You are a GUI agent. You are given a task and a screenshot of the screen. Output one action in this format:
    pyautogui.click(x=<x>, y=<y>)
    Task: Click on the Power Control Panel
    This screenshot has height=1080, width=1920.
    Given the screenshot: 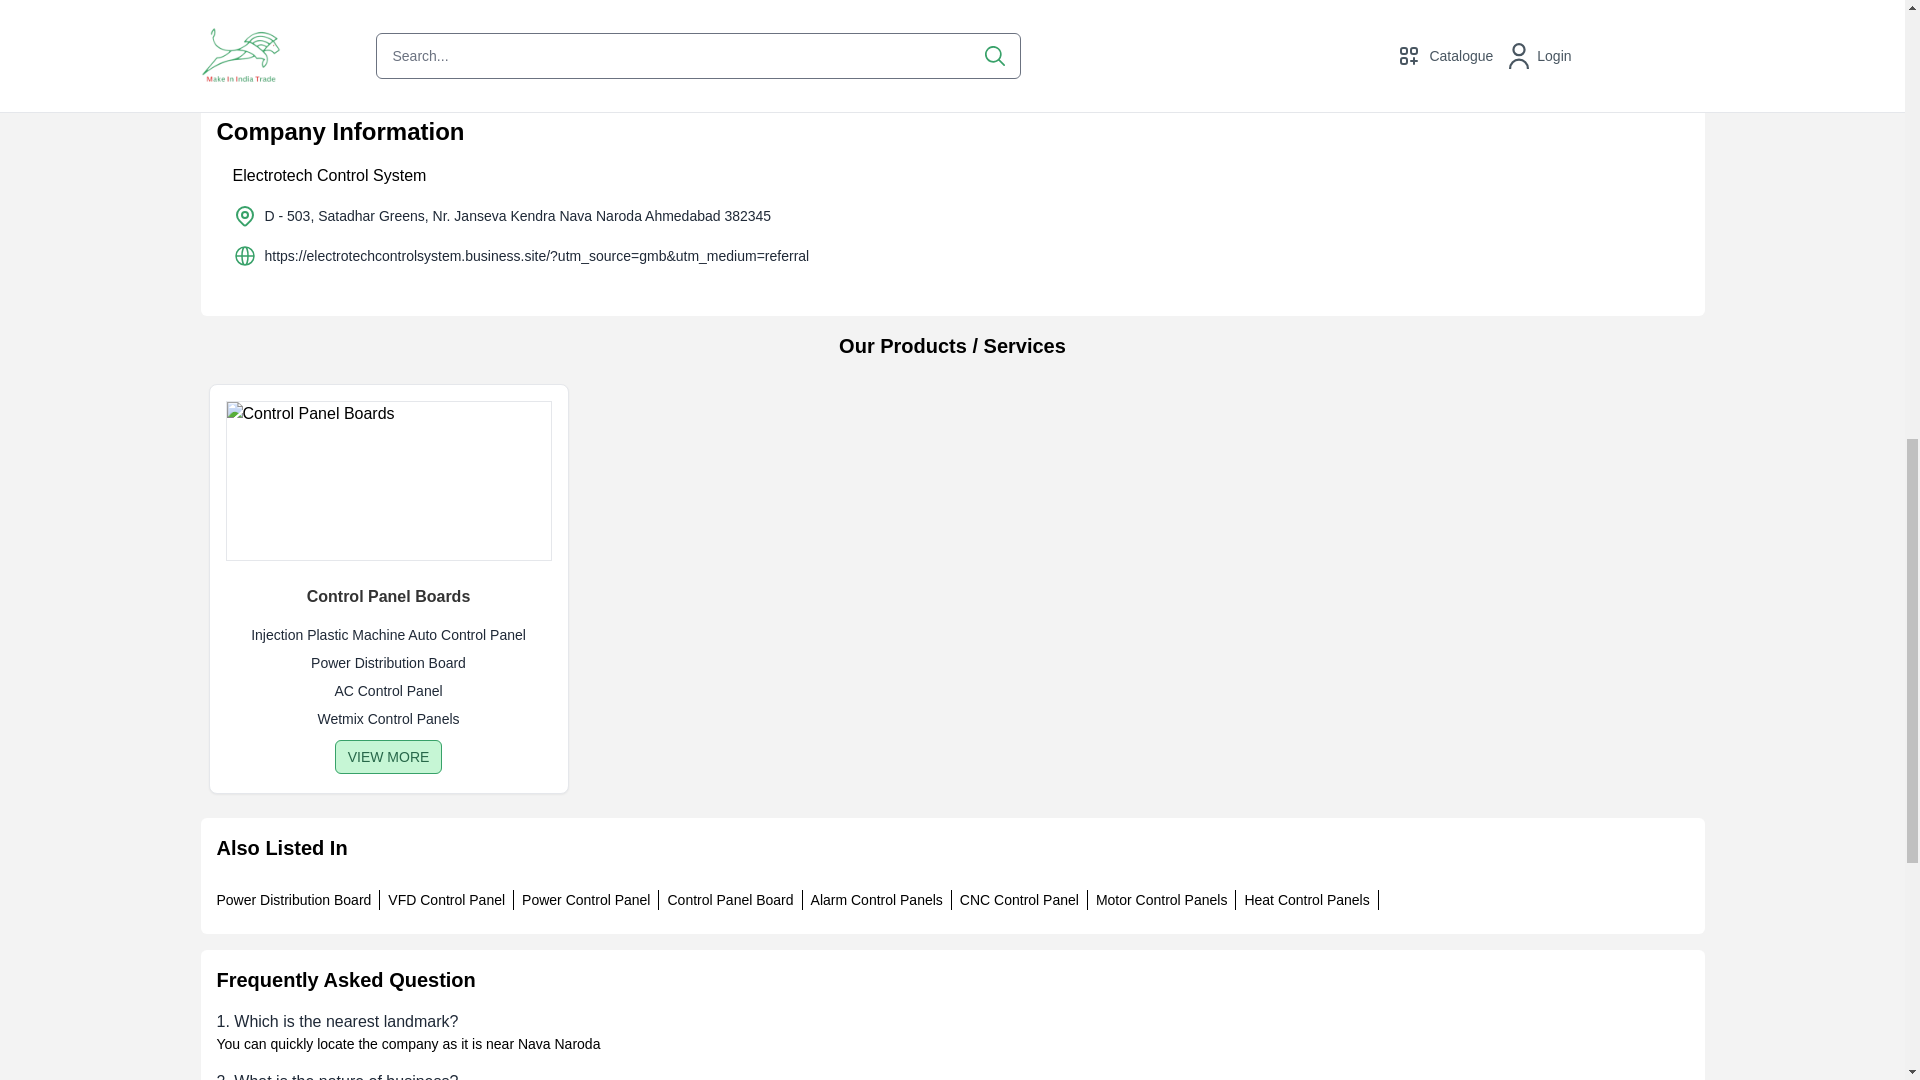 What is the action you would take?
    pyautogui.click(x=586, y=900)
    